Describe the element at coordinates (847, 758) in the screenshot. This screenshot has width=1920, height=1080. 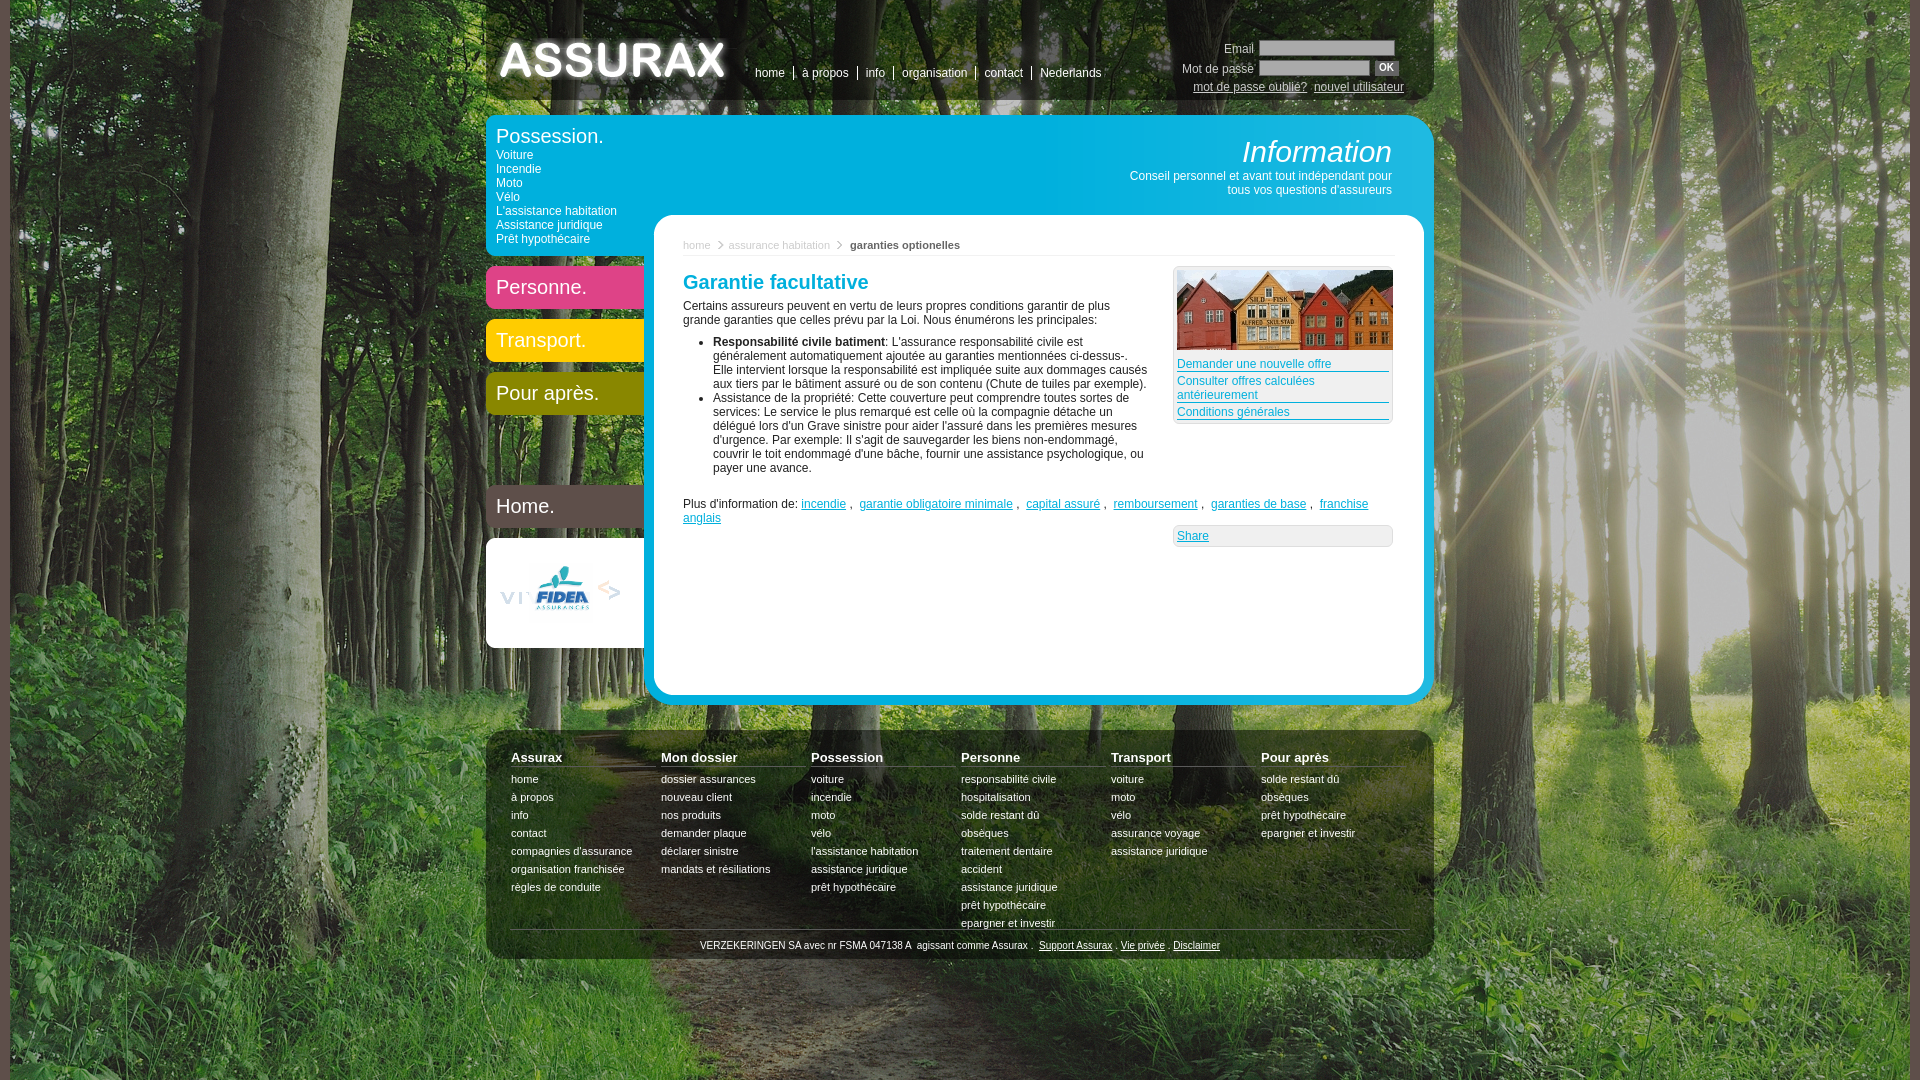
I see `Possession` at that location.